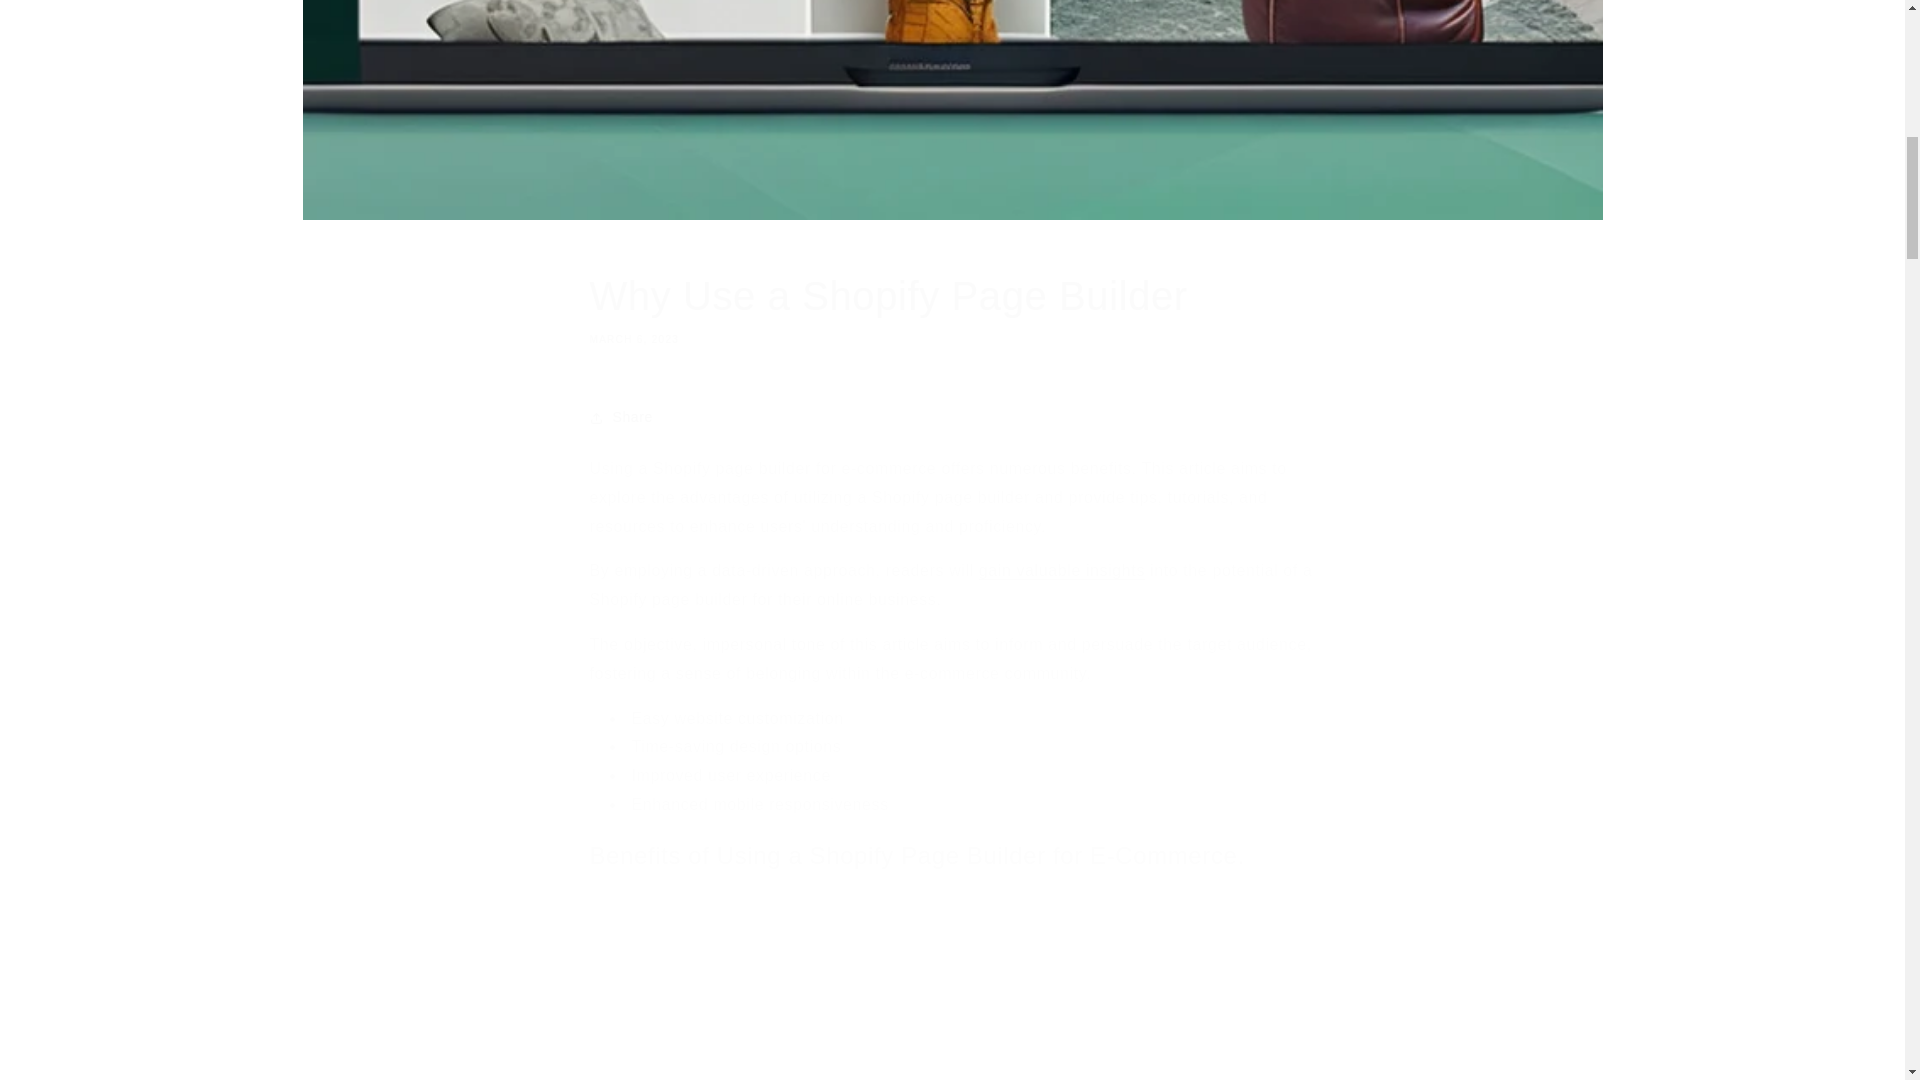 The image size is (1920, 1080). Describe the element at coordinates (952, 308) in the screenshot. I see `Share` at that location.